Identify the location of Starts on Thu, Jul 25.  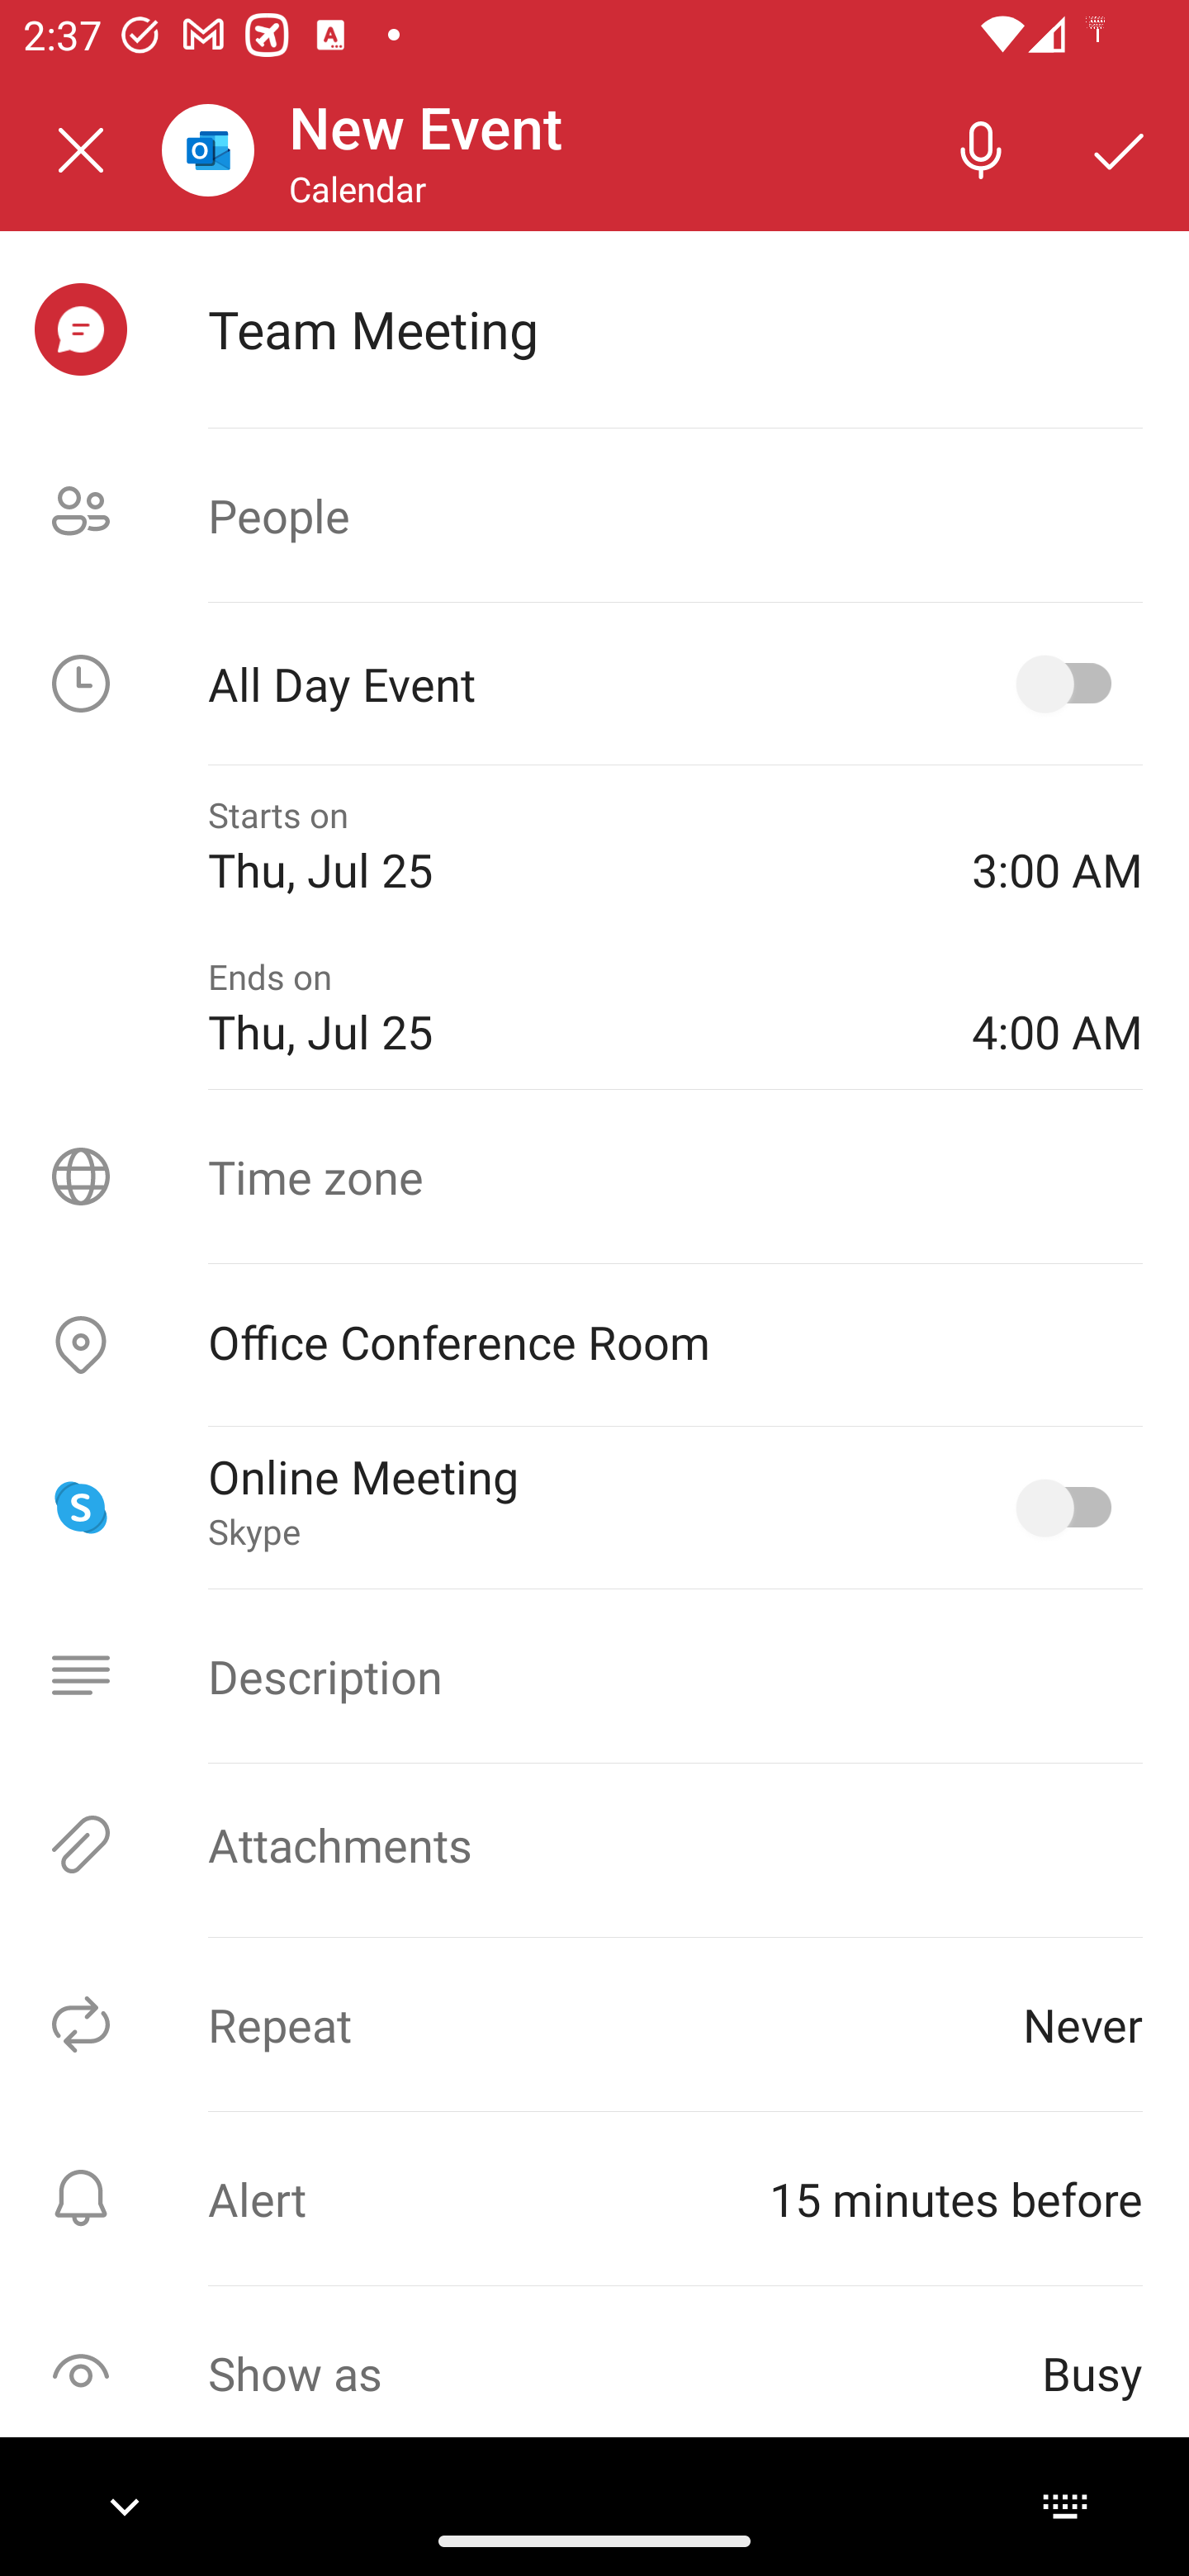
(566, 845).